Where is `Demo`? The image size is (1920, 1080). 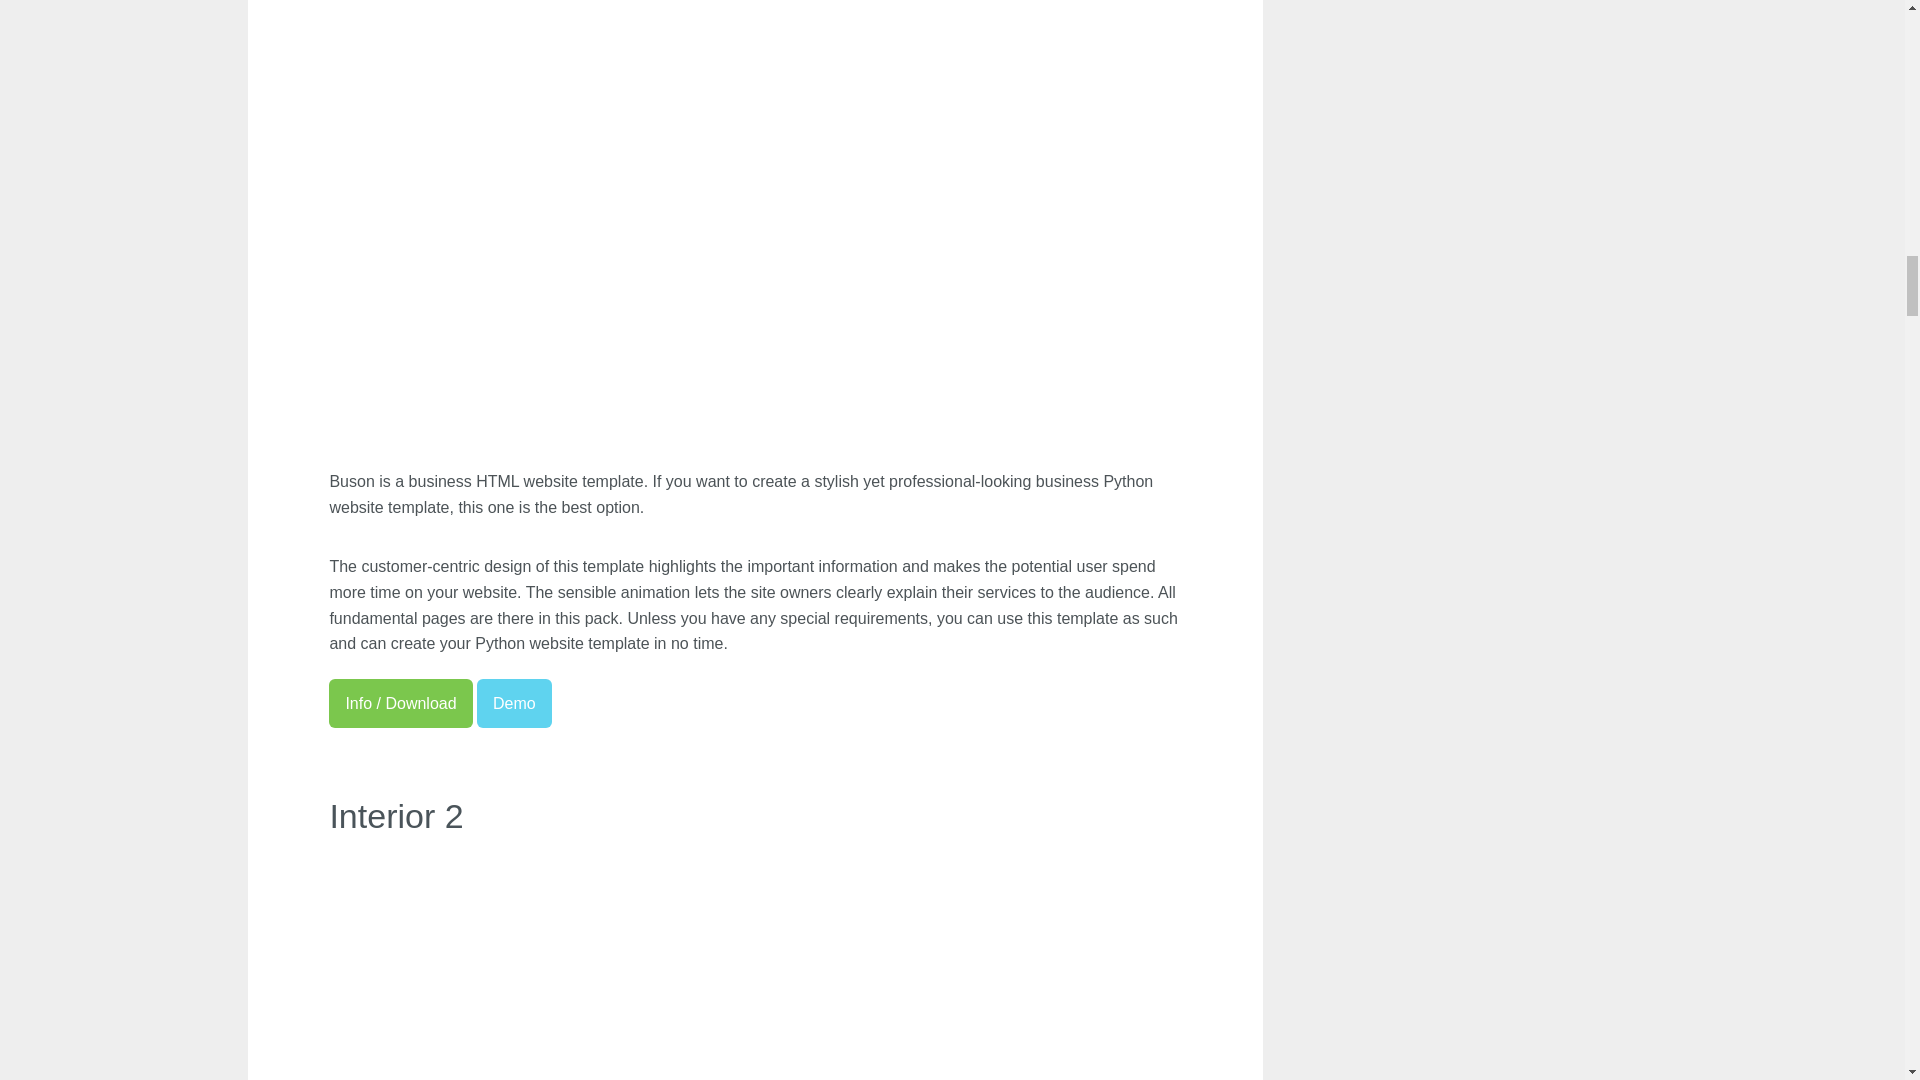 Demo is located at coordinates (514, 703).